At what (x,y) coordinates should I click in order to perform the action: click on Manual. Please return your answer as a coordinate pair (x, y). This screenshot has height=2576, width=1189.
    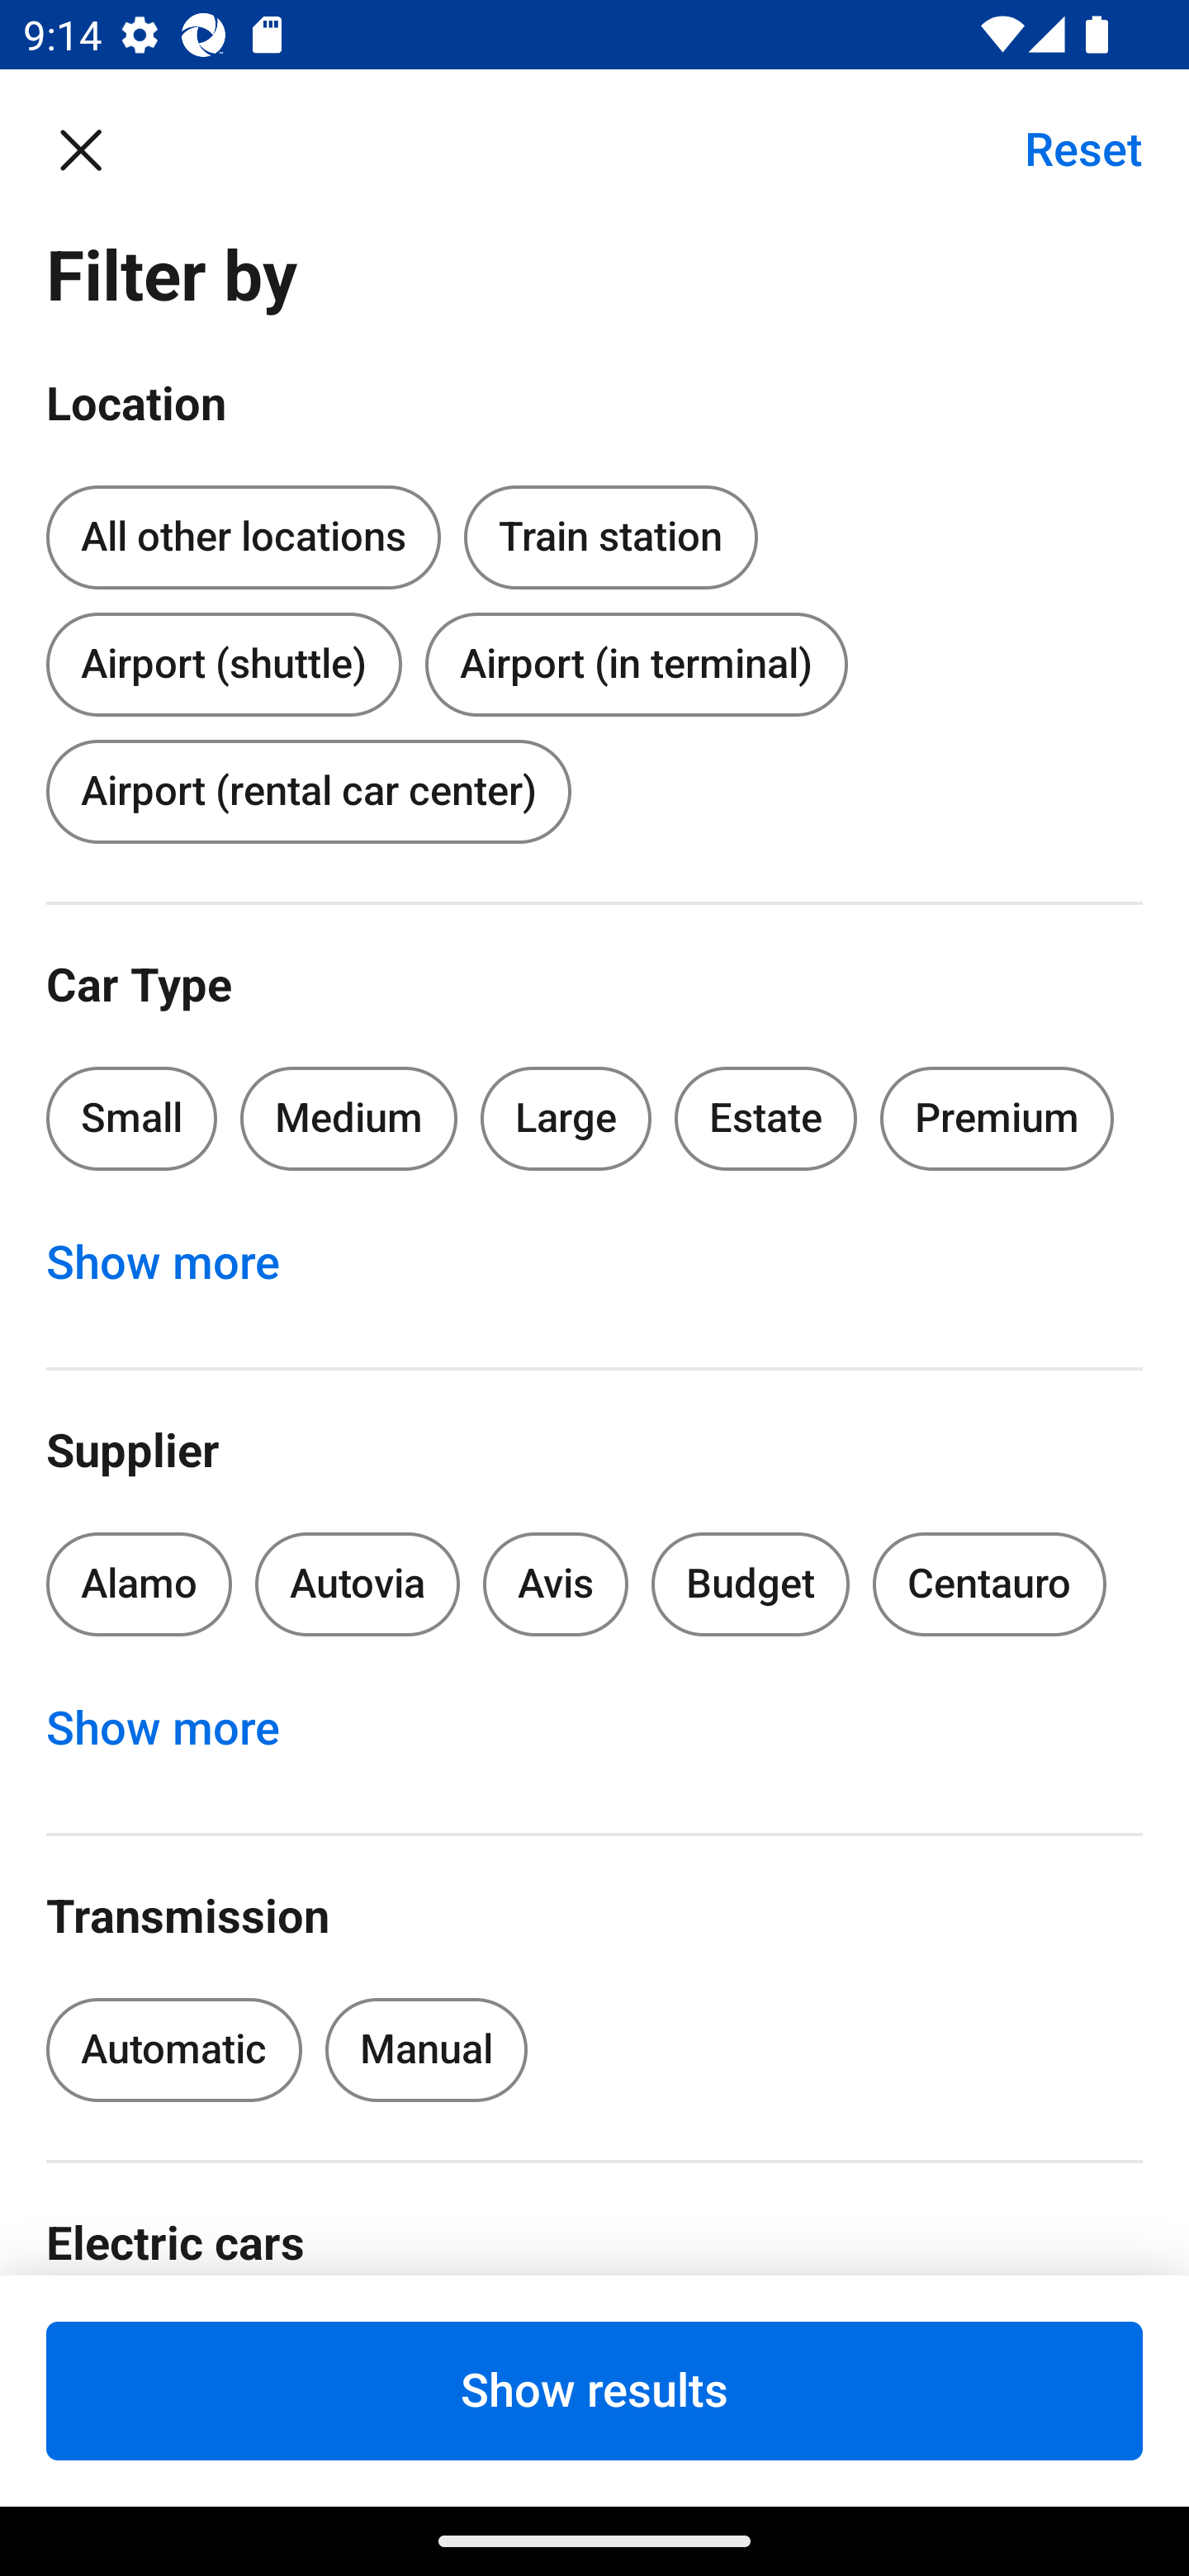
    Looking at the image, I should click on (426, 2050).